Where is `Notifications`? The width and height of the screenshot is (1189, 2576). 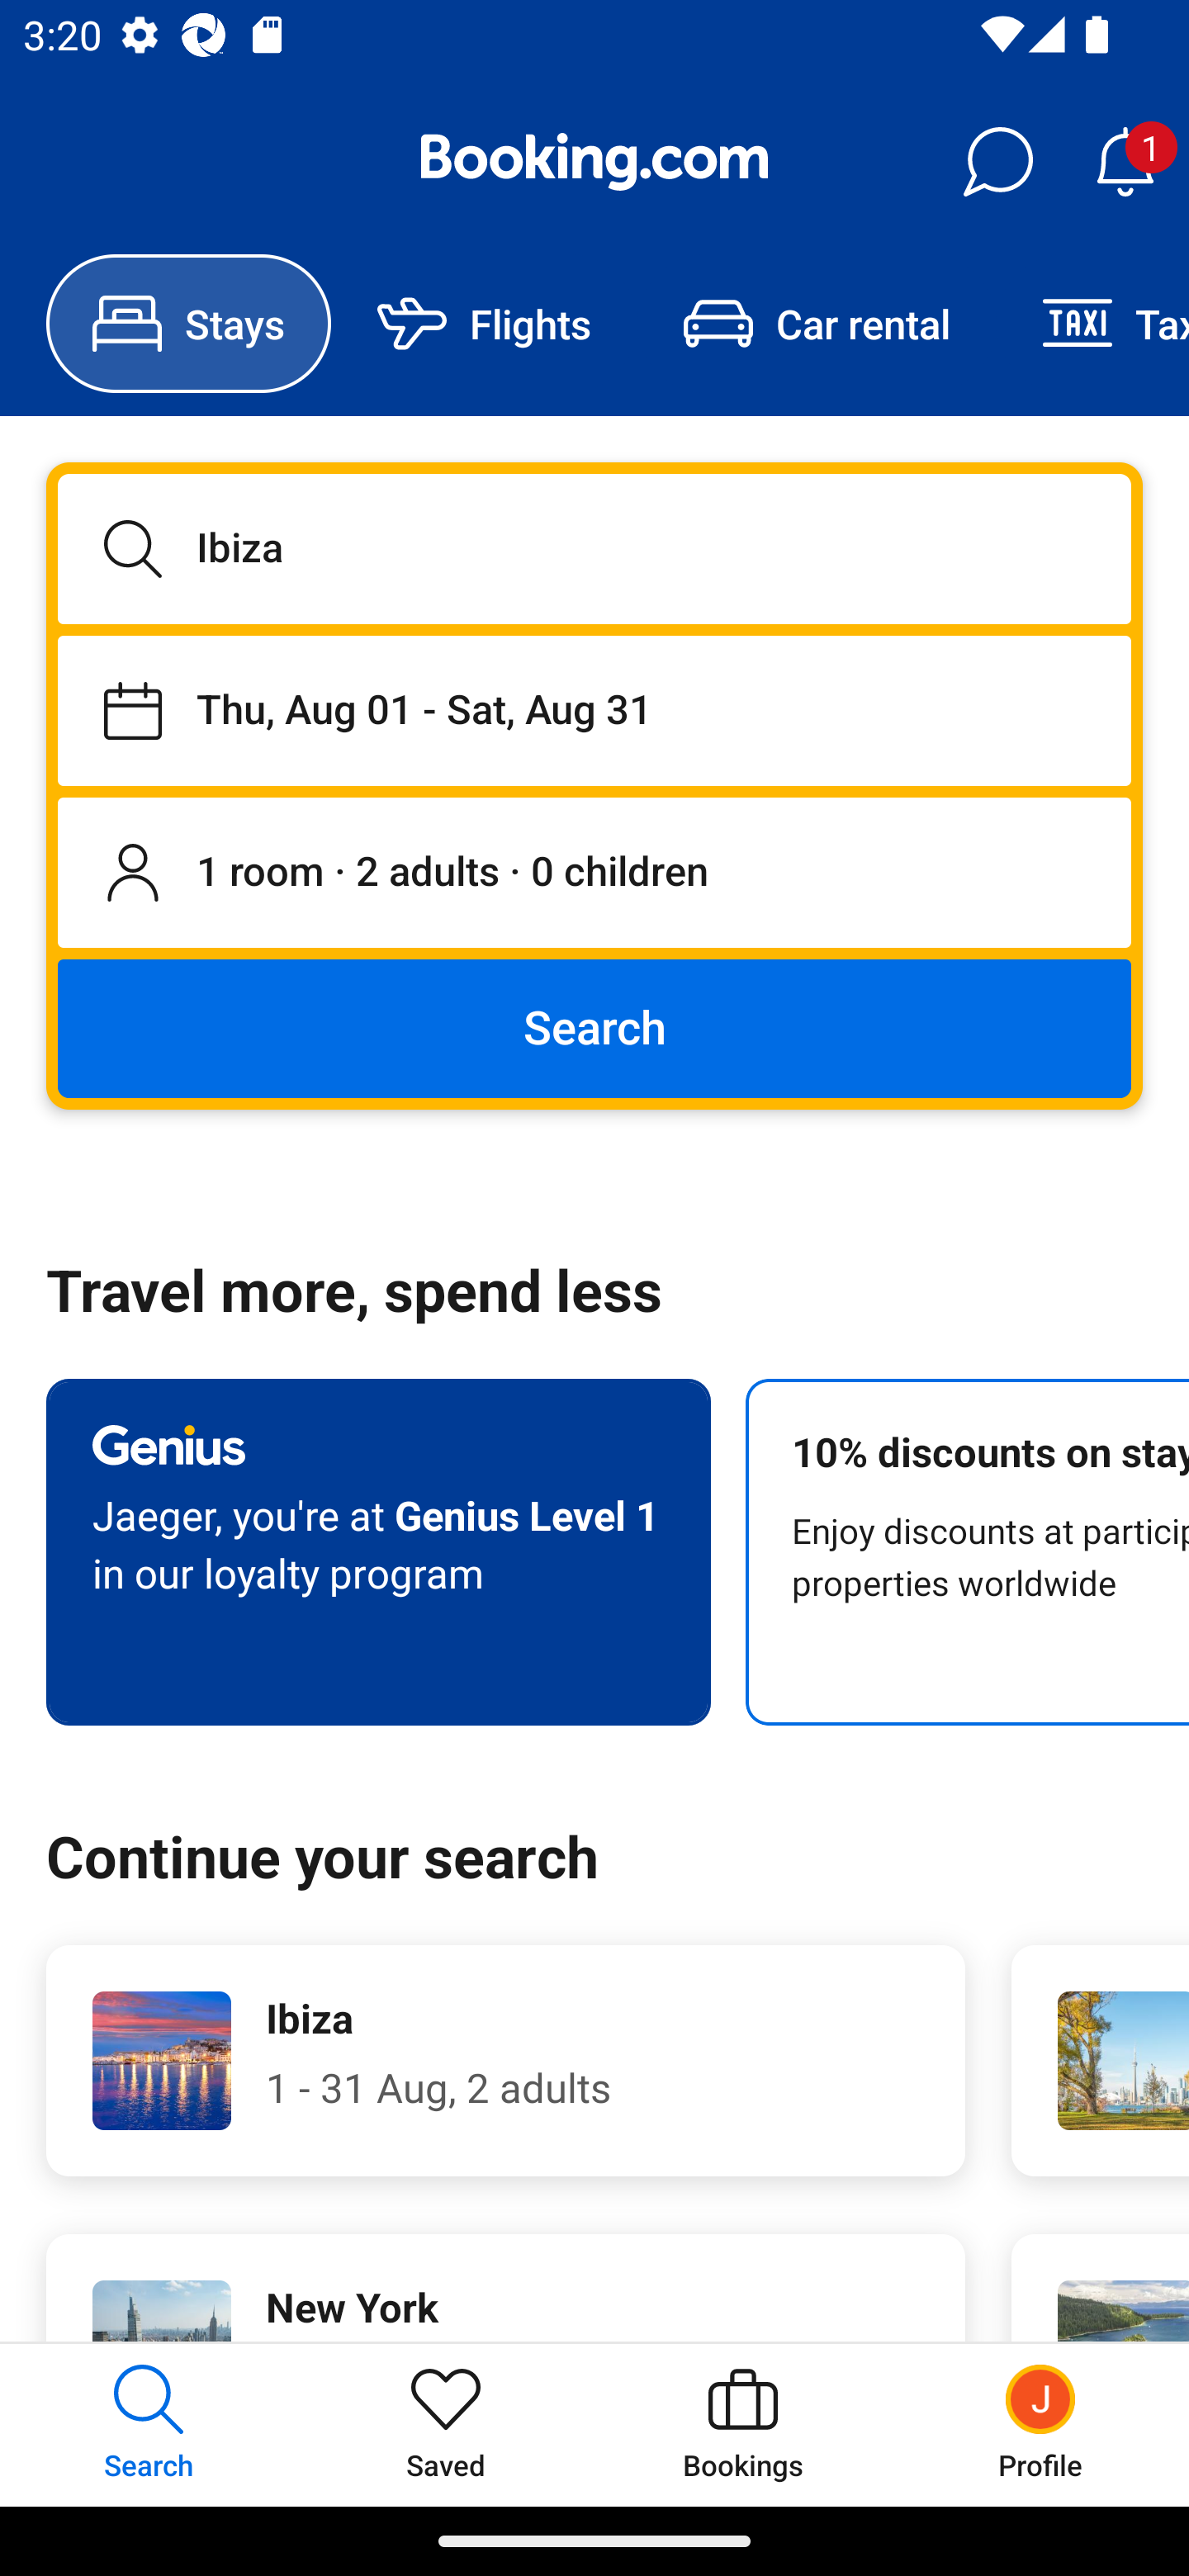
Notifications is located at coordinates (1125, 162).